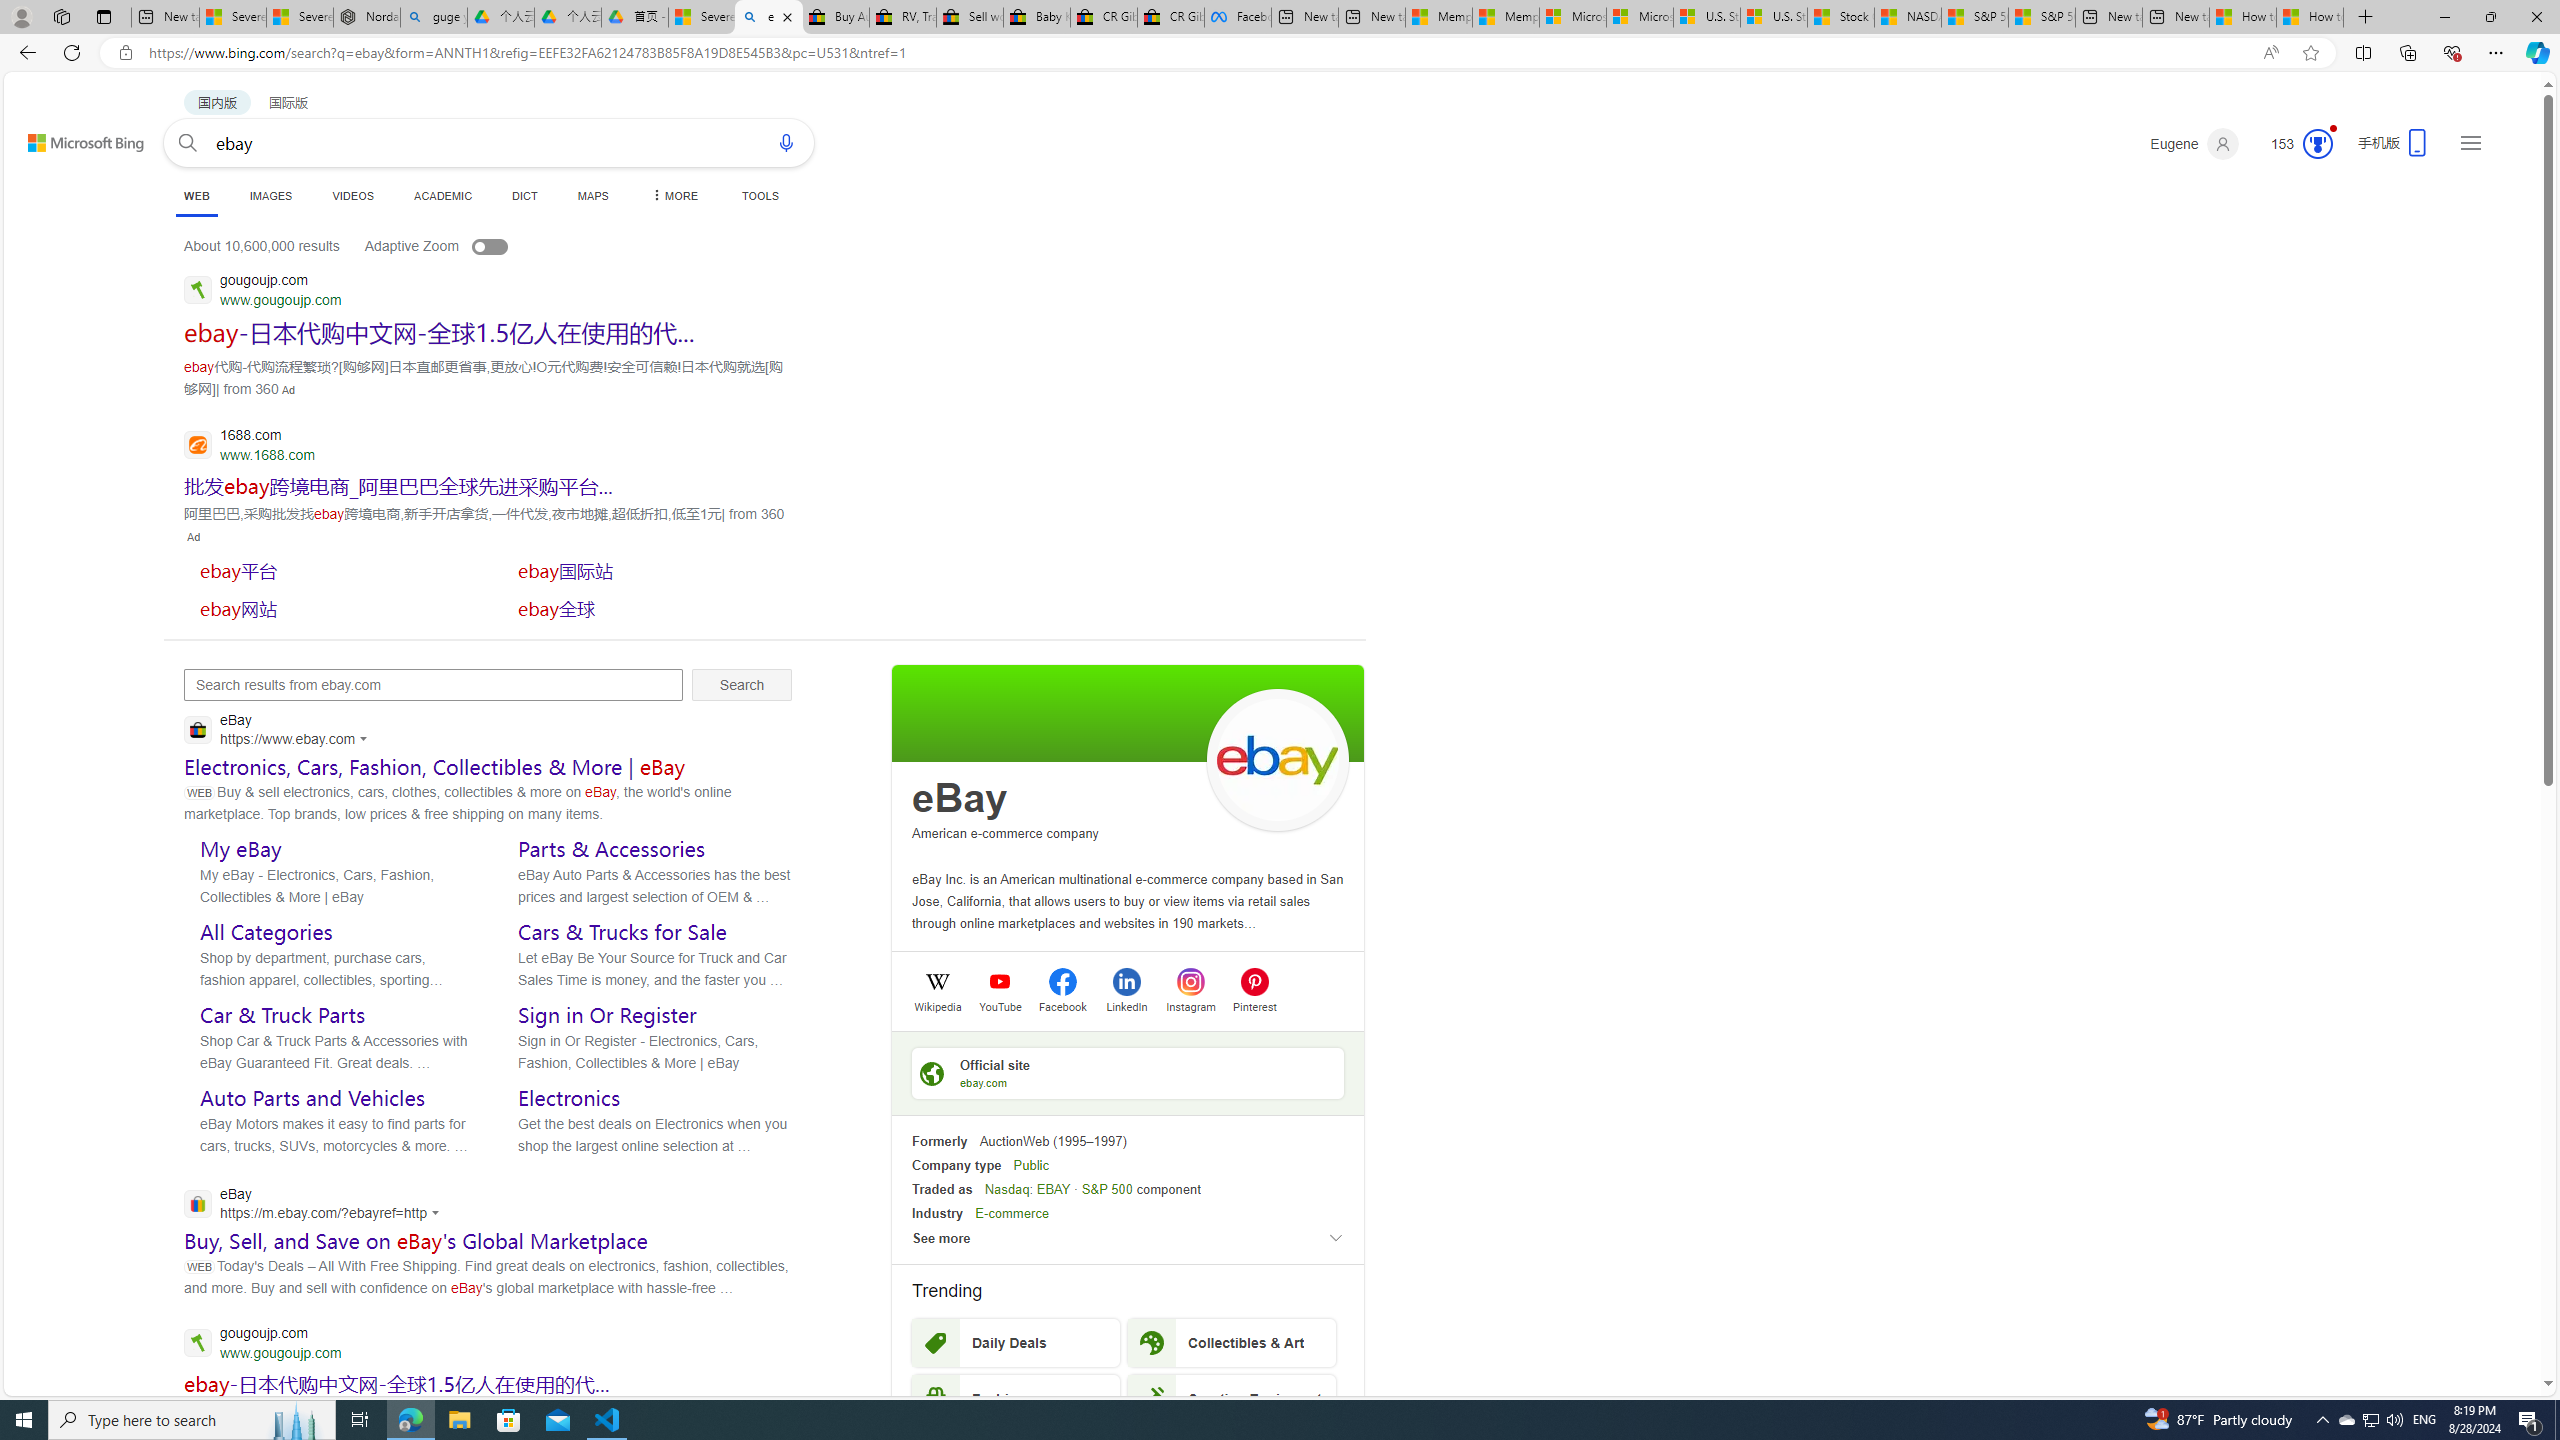 The height and width of the screenshot is (1440, 2560). I want to click on SERP,5713, so click(651, 570).